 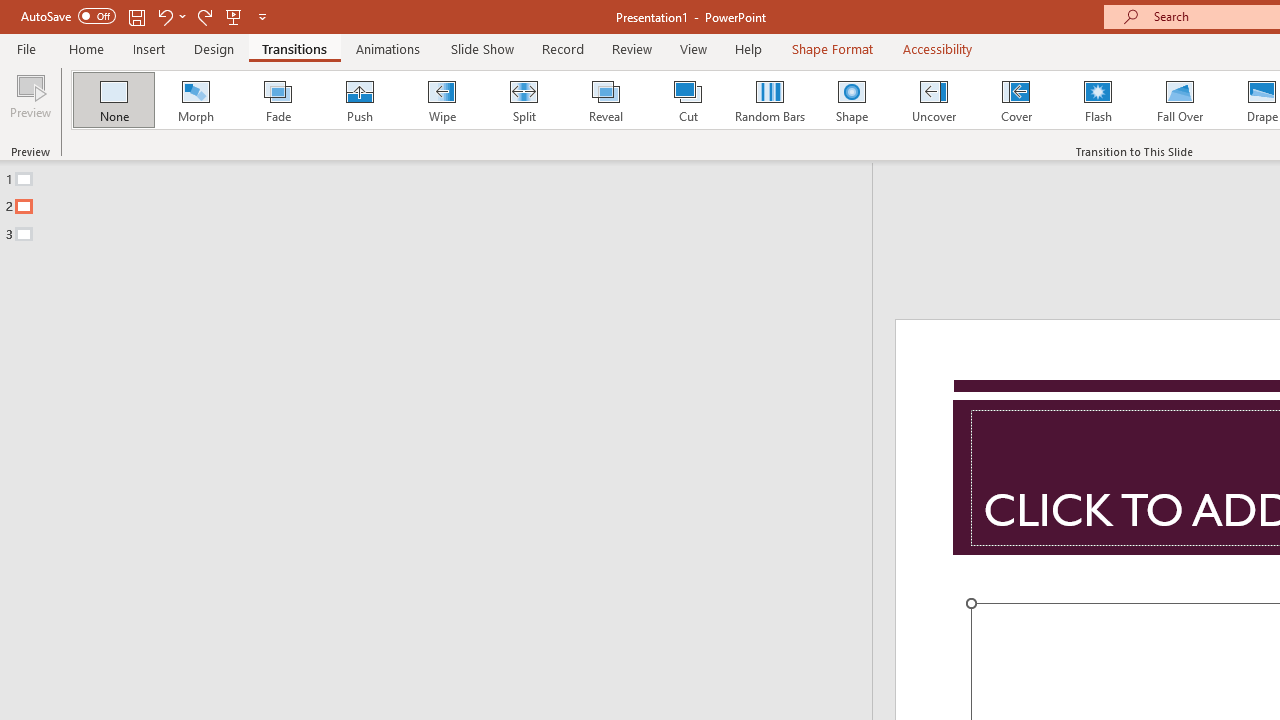 I want to click on Reveal, so click(x=605, y=100).